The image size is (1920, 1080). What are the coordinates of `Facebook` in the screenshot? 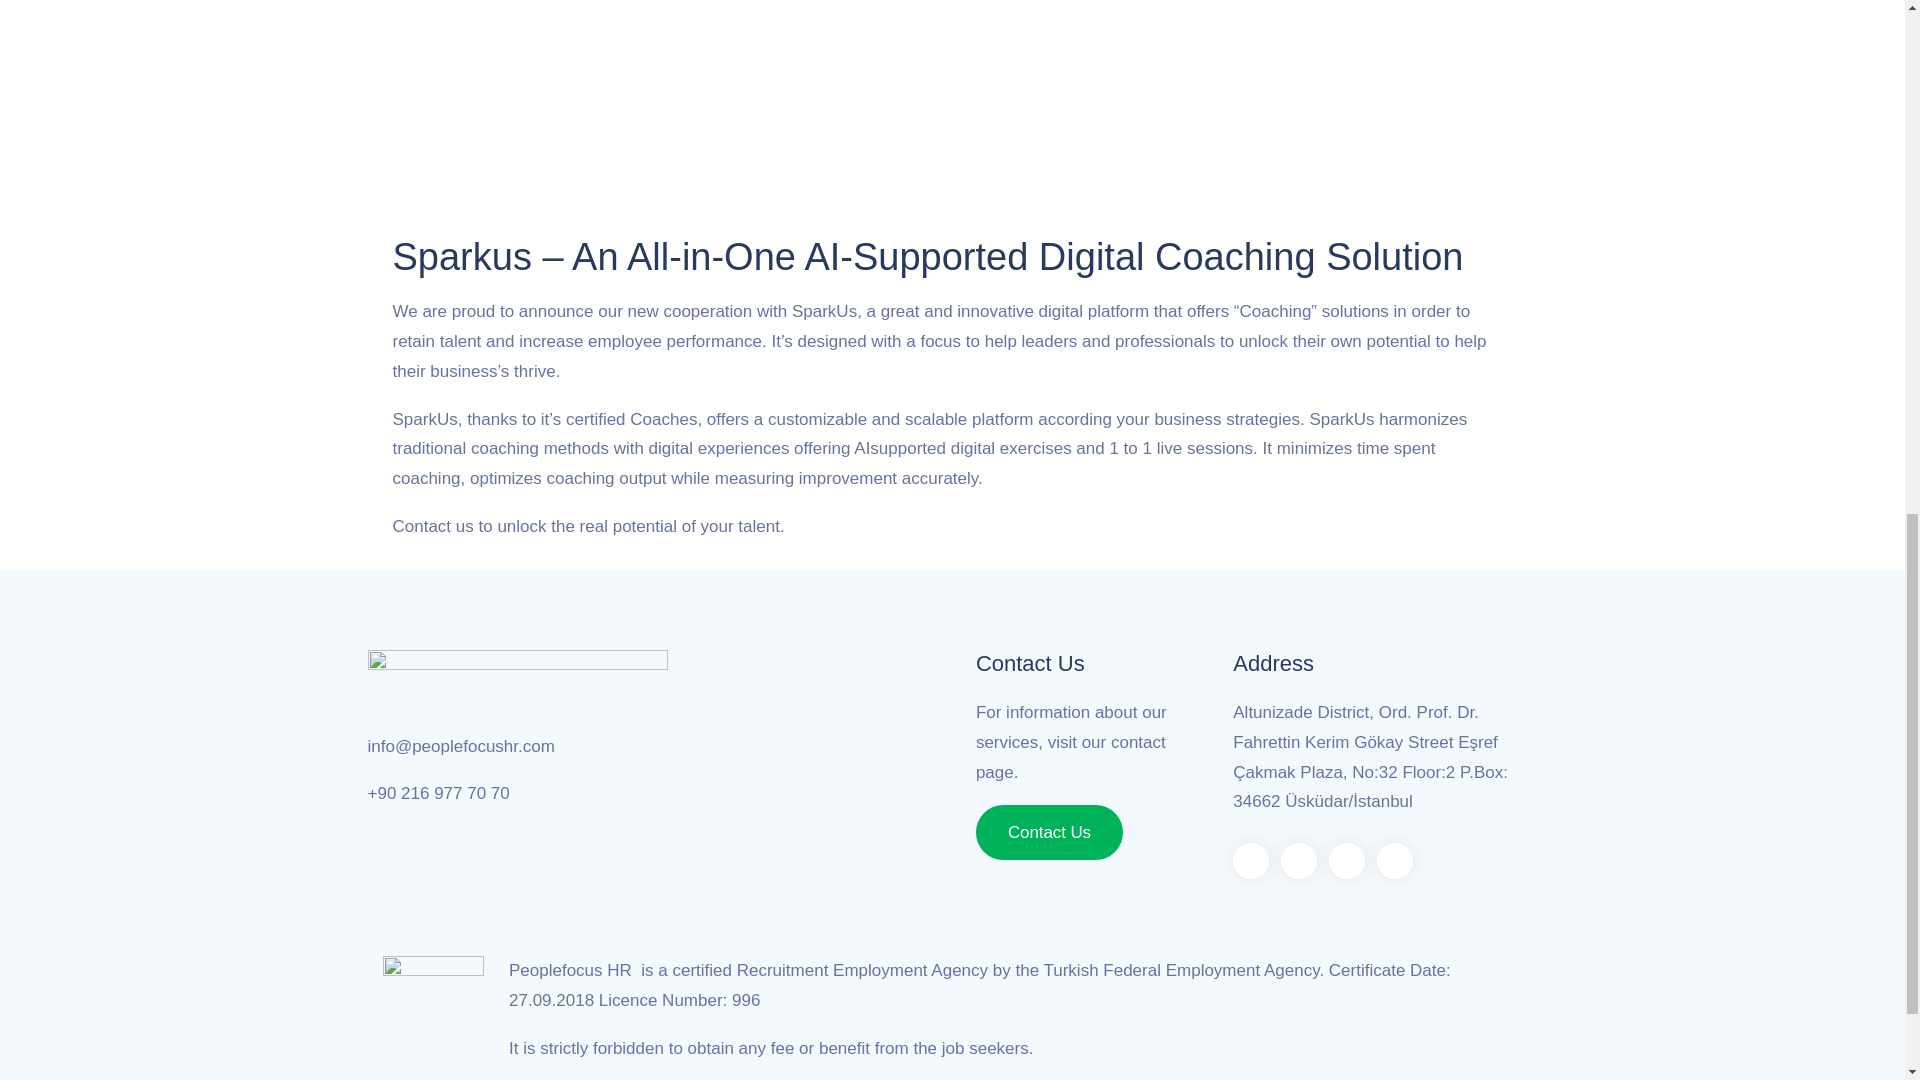 It's located at (1250, 861).